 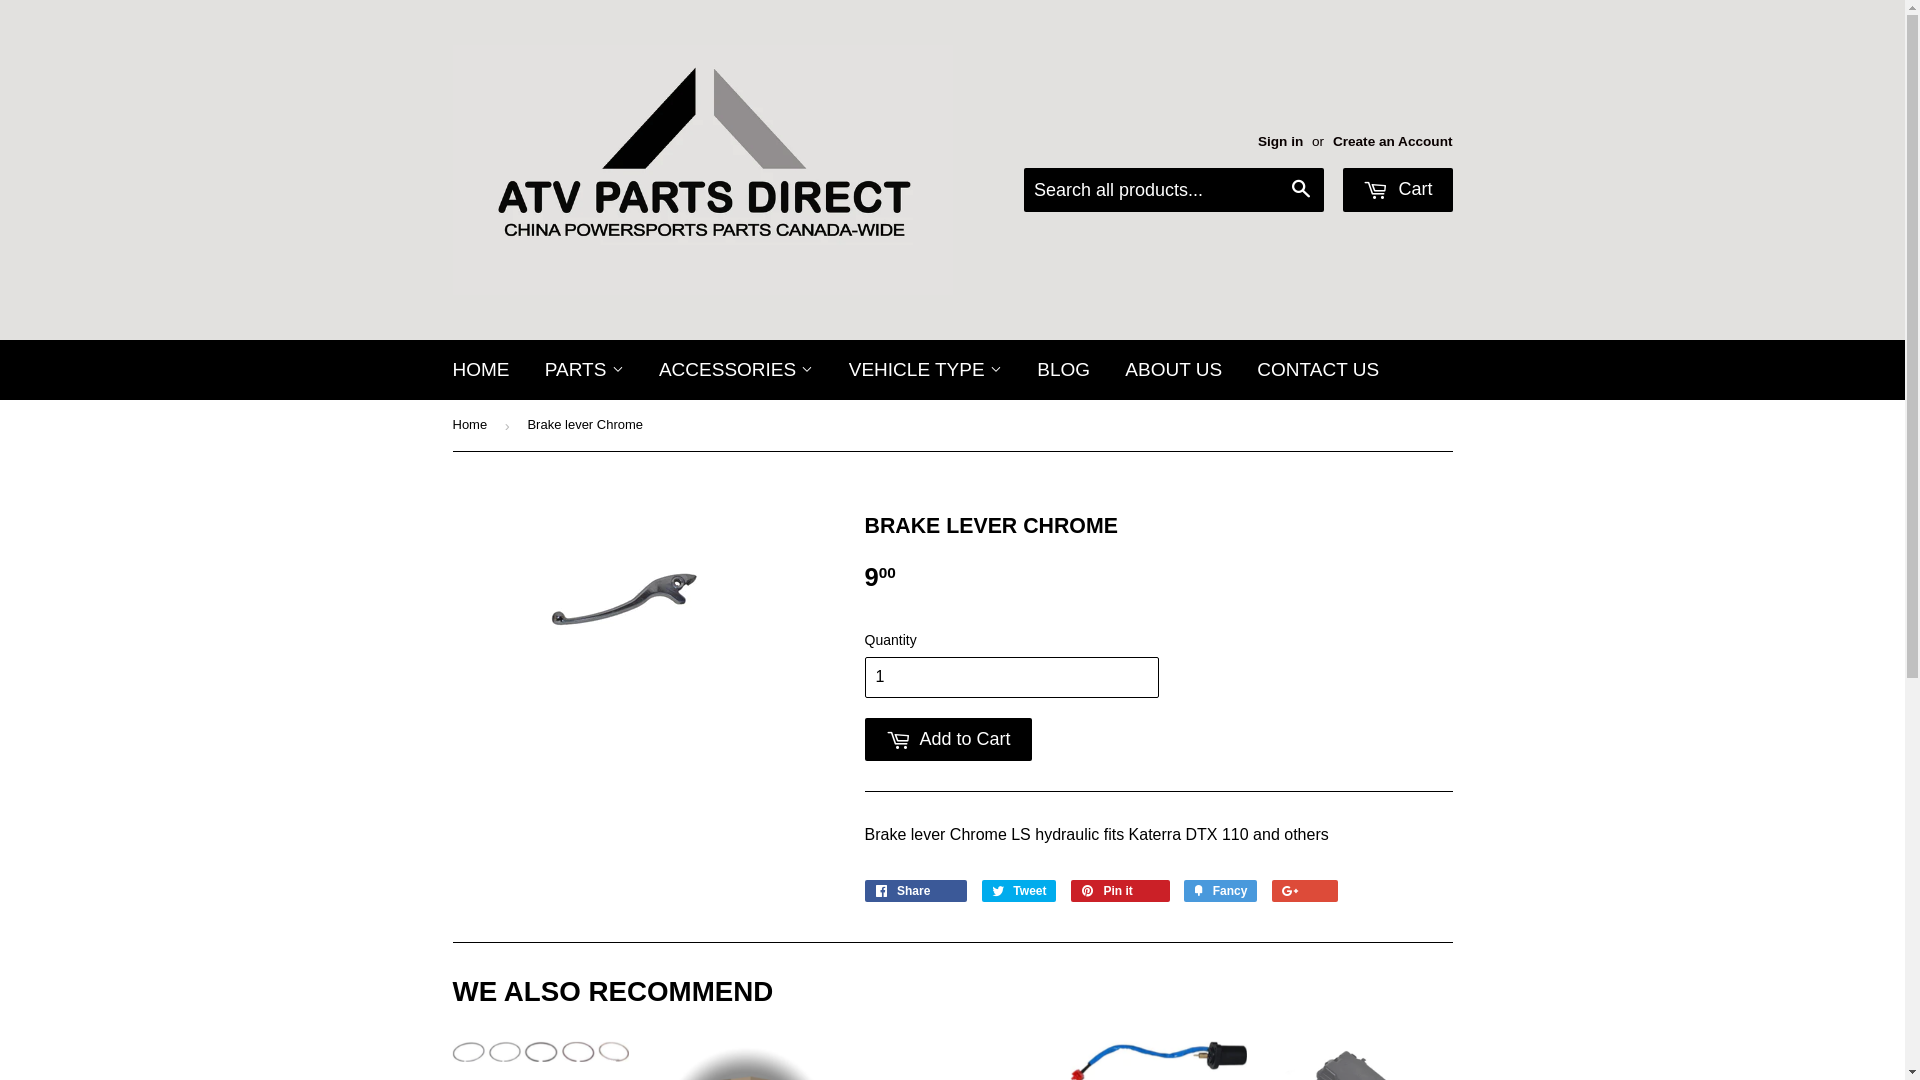 I want to click on Tweet, so click(x=1020, y=891).